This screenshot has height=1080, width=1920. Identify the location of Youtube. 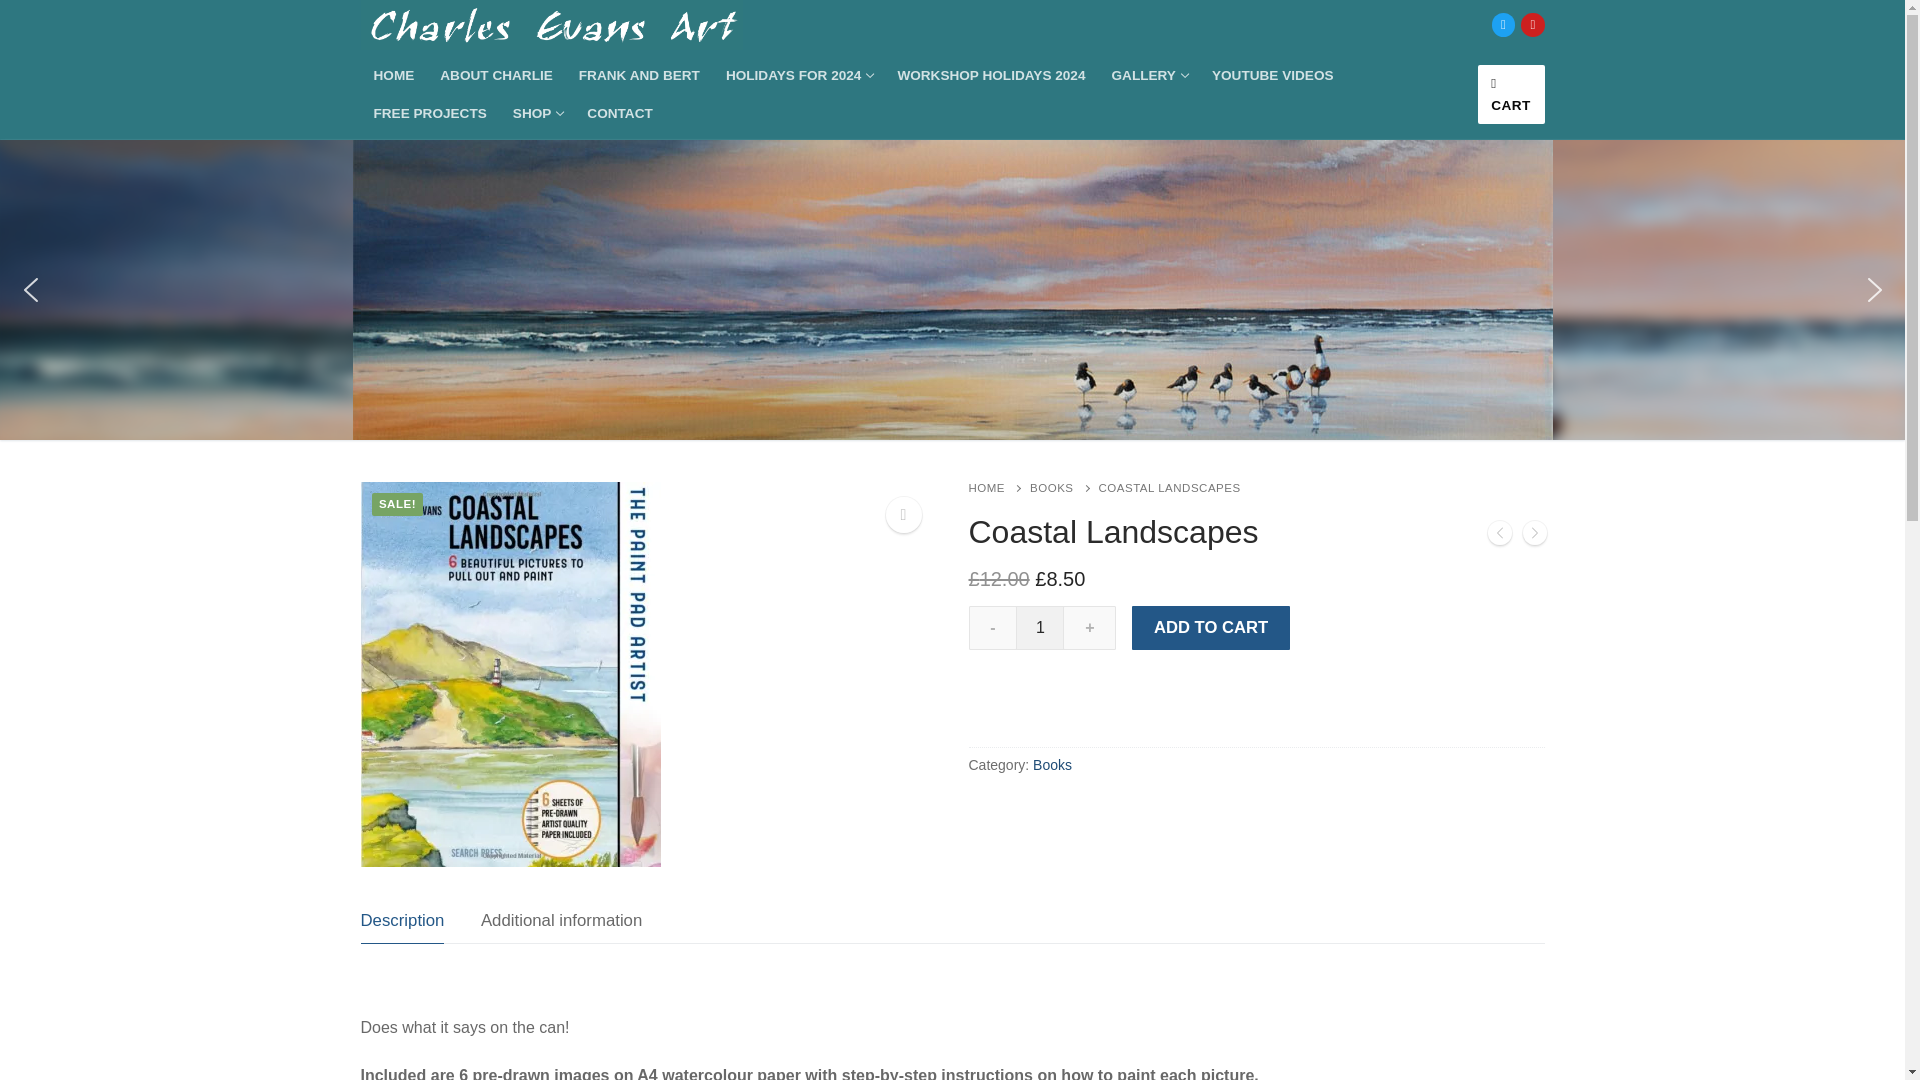
(1512, 94).